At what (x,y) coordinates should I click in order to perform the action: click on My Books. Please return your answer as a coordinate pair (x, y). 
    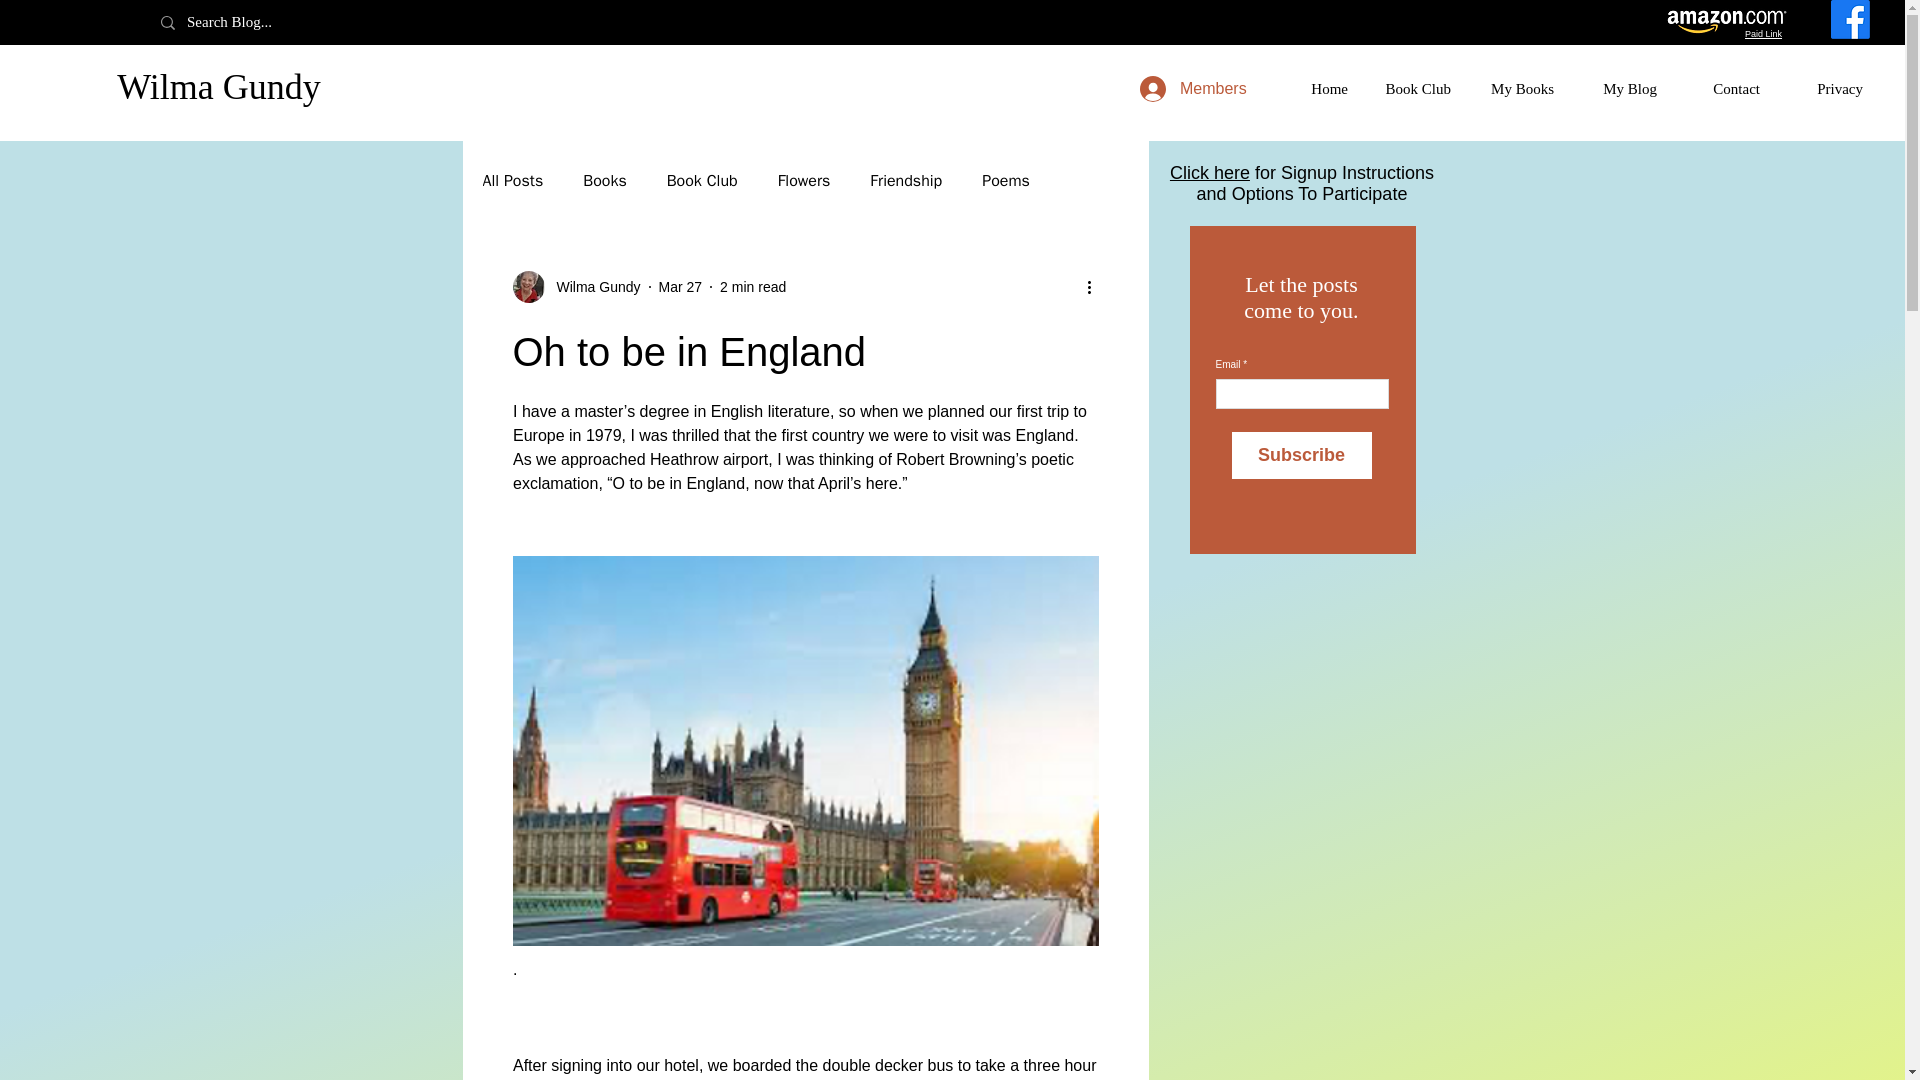
    Looking at the image, I should click on (1517, 89).